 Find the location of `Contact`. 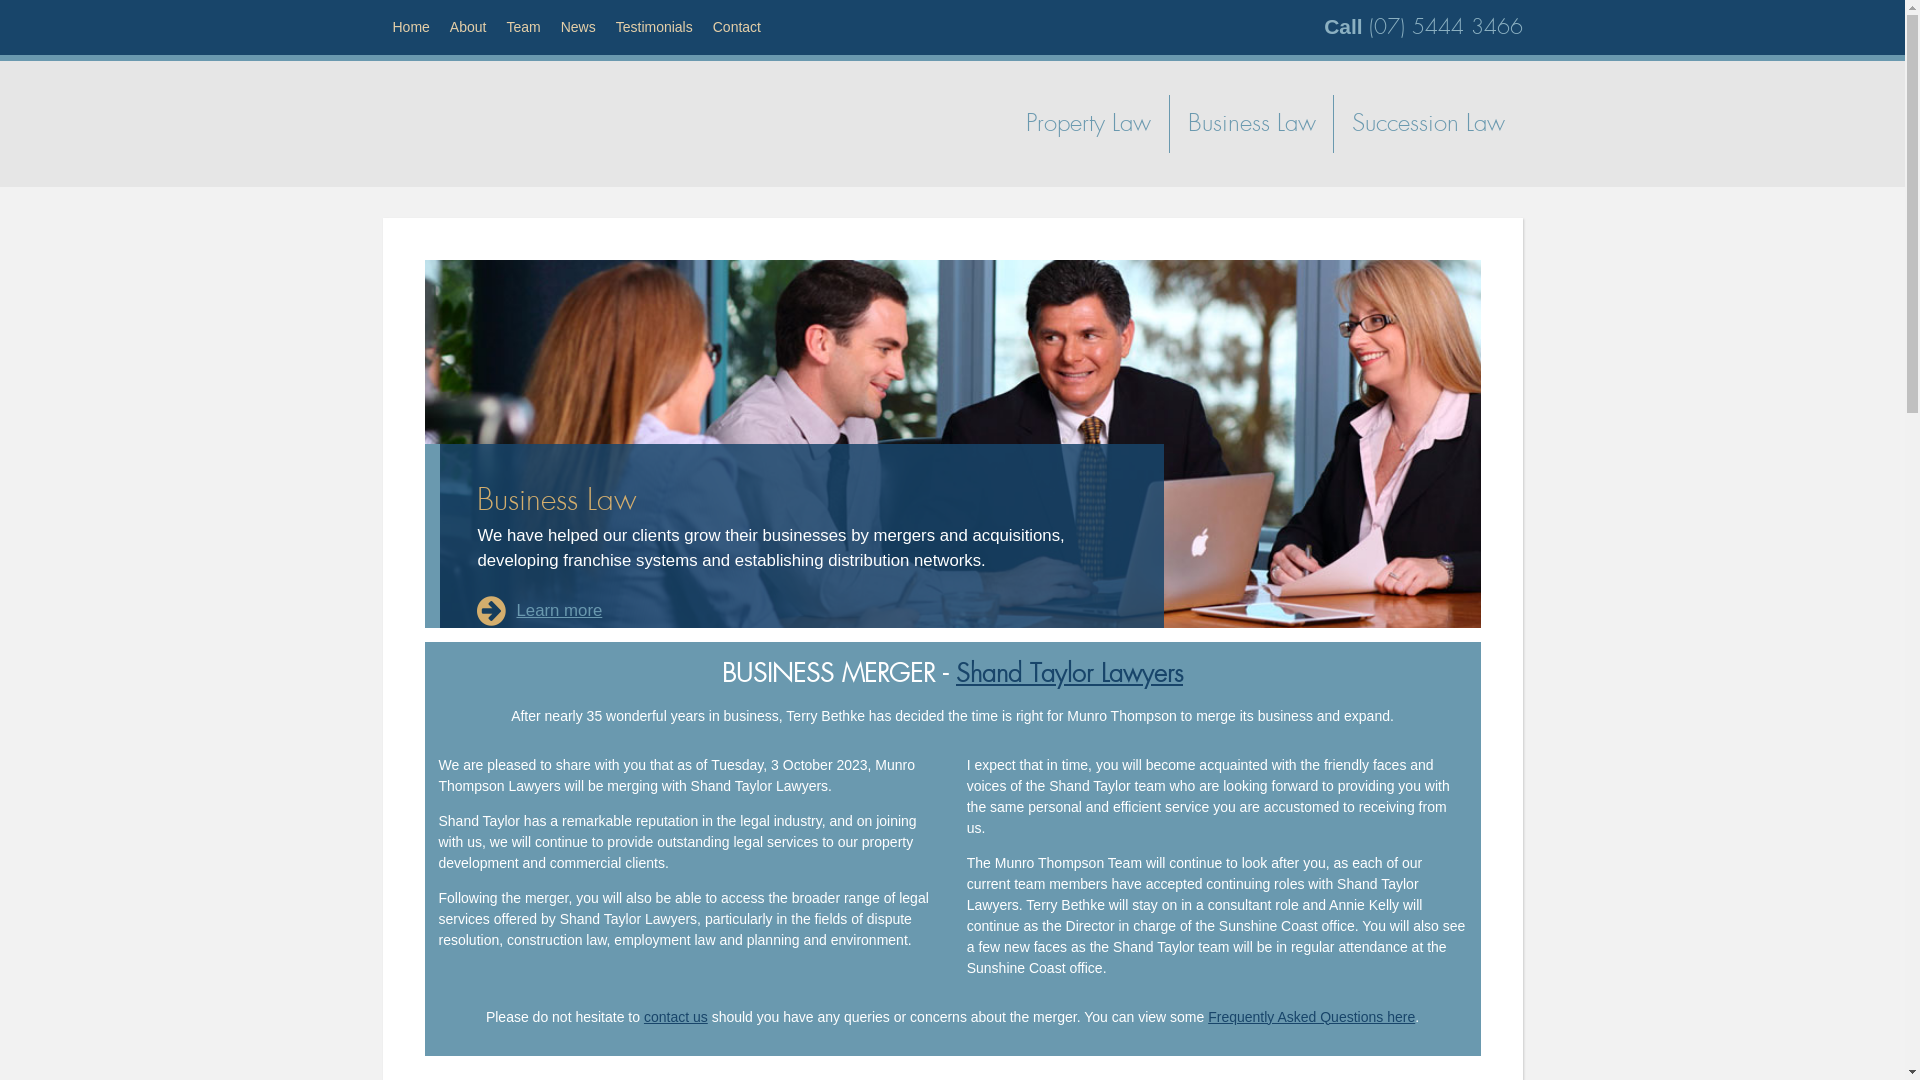

Contact is located at coordinates (737, 28).